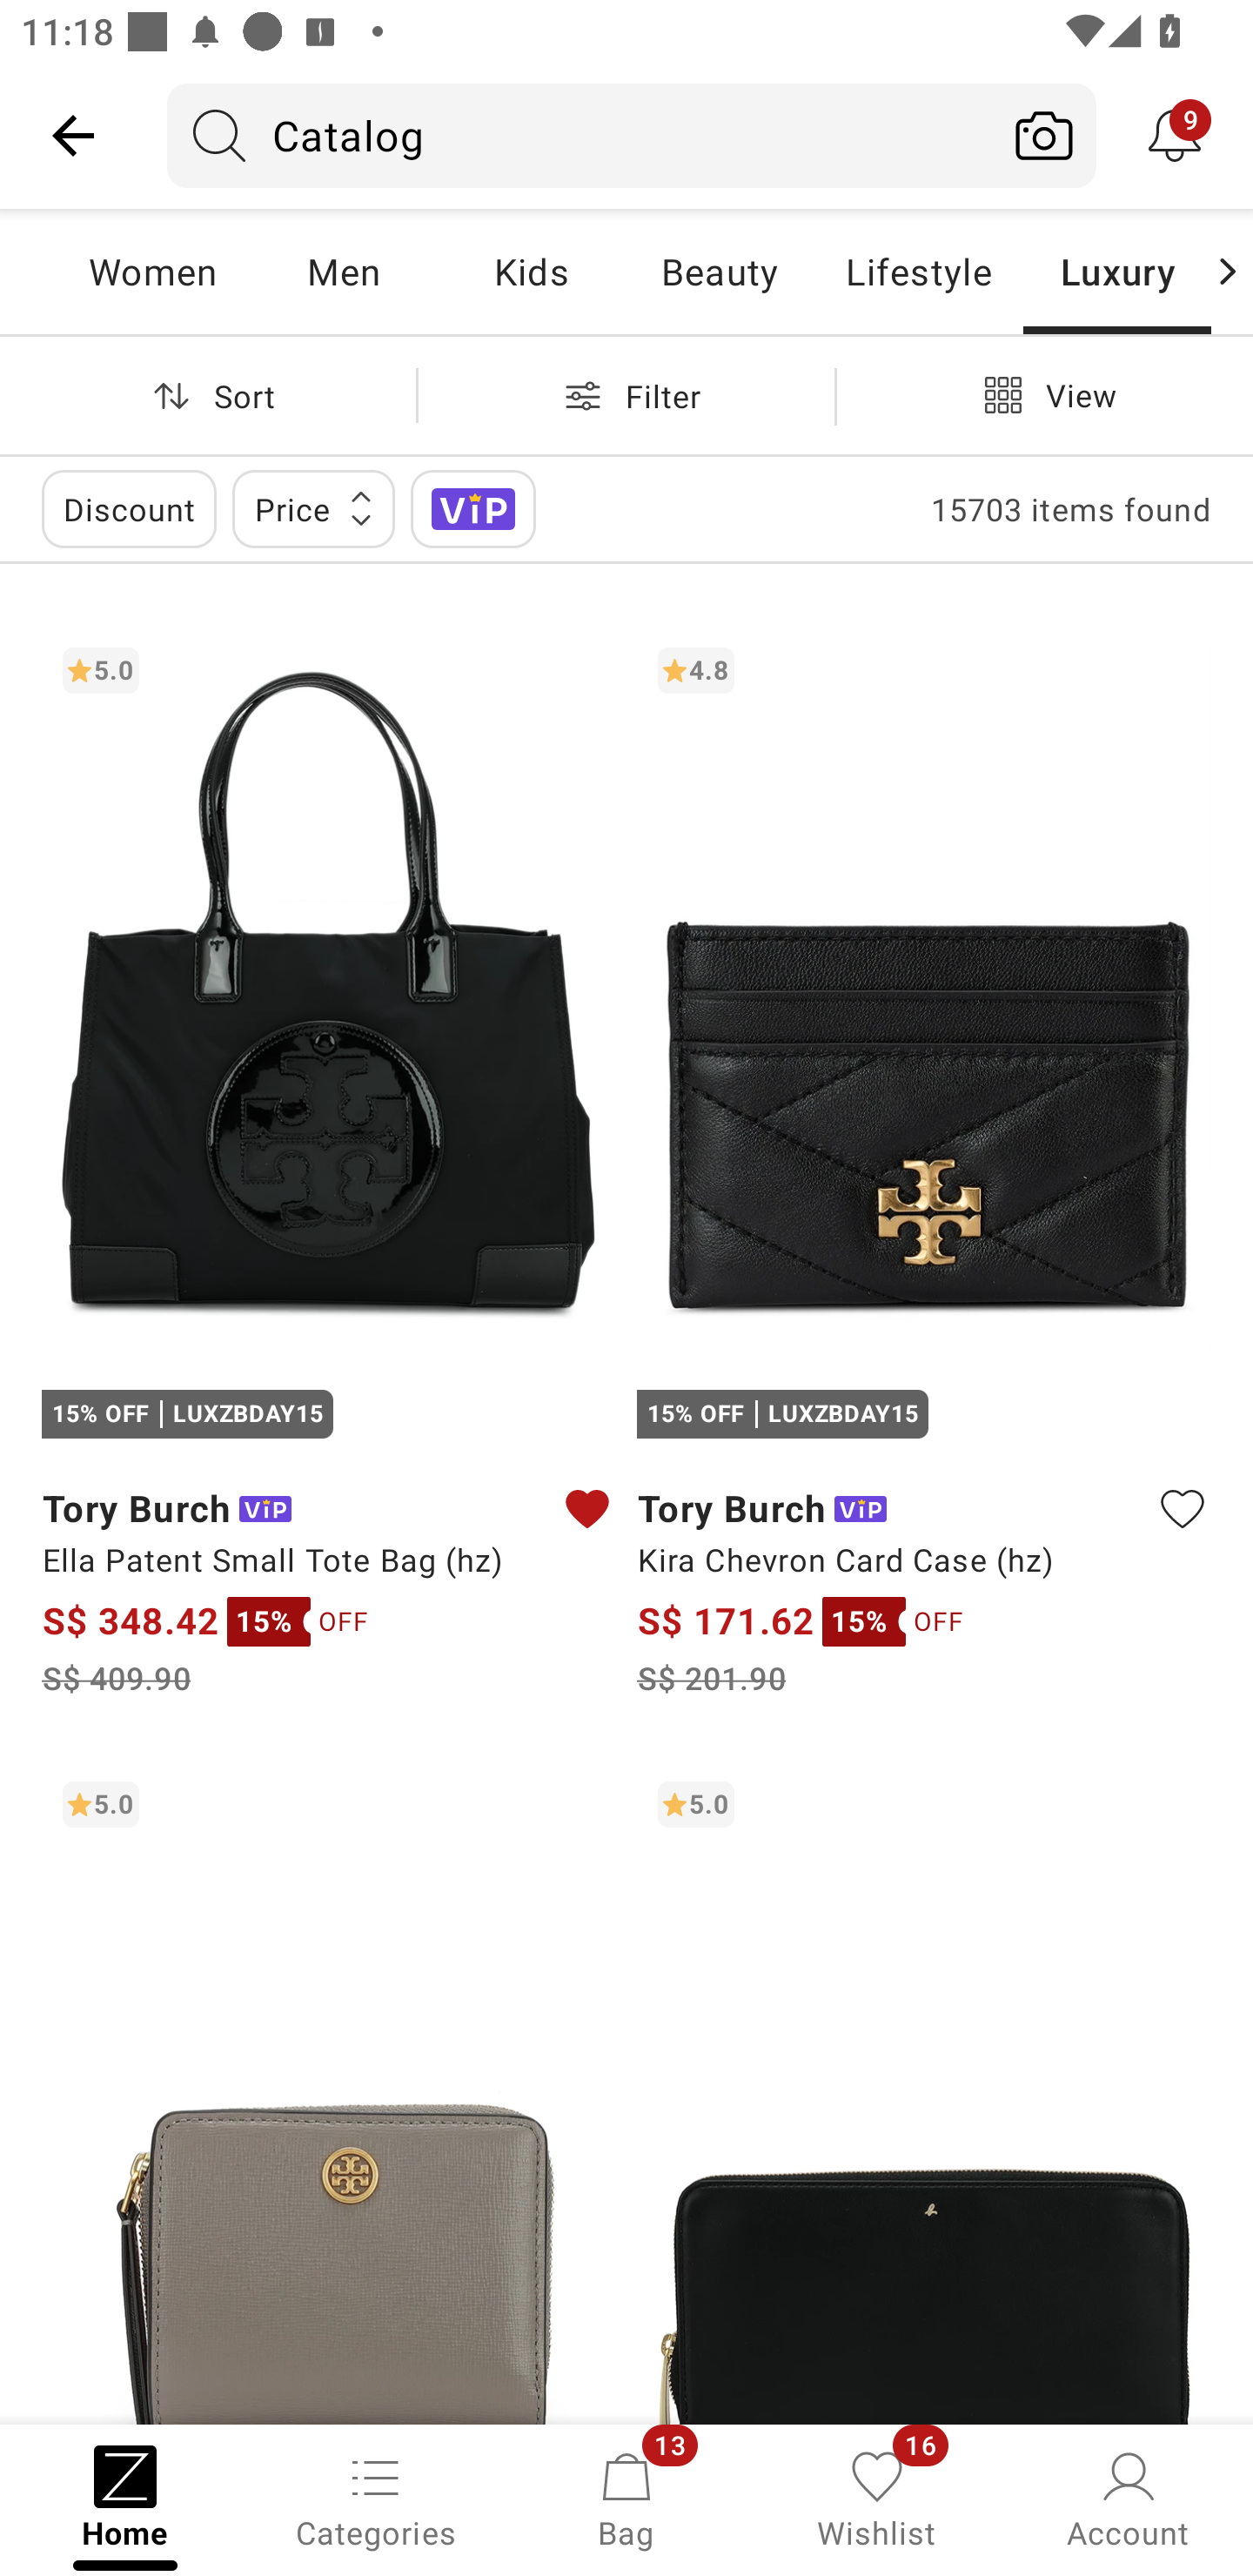 The image size is (1253, 2576). What do you see at coordinates (918, 272) in the screenshot?
I see `Lifestyle` at bounding box center [918, 272].